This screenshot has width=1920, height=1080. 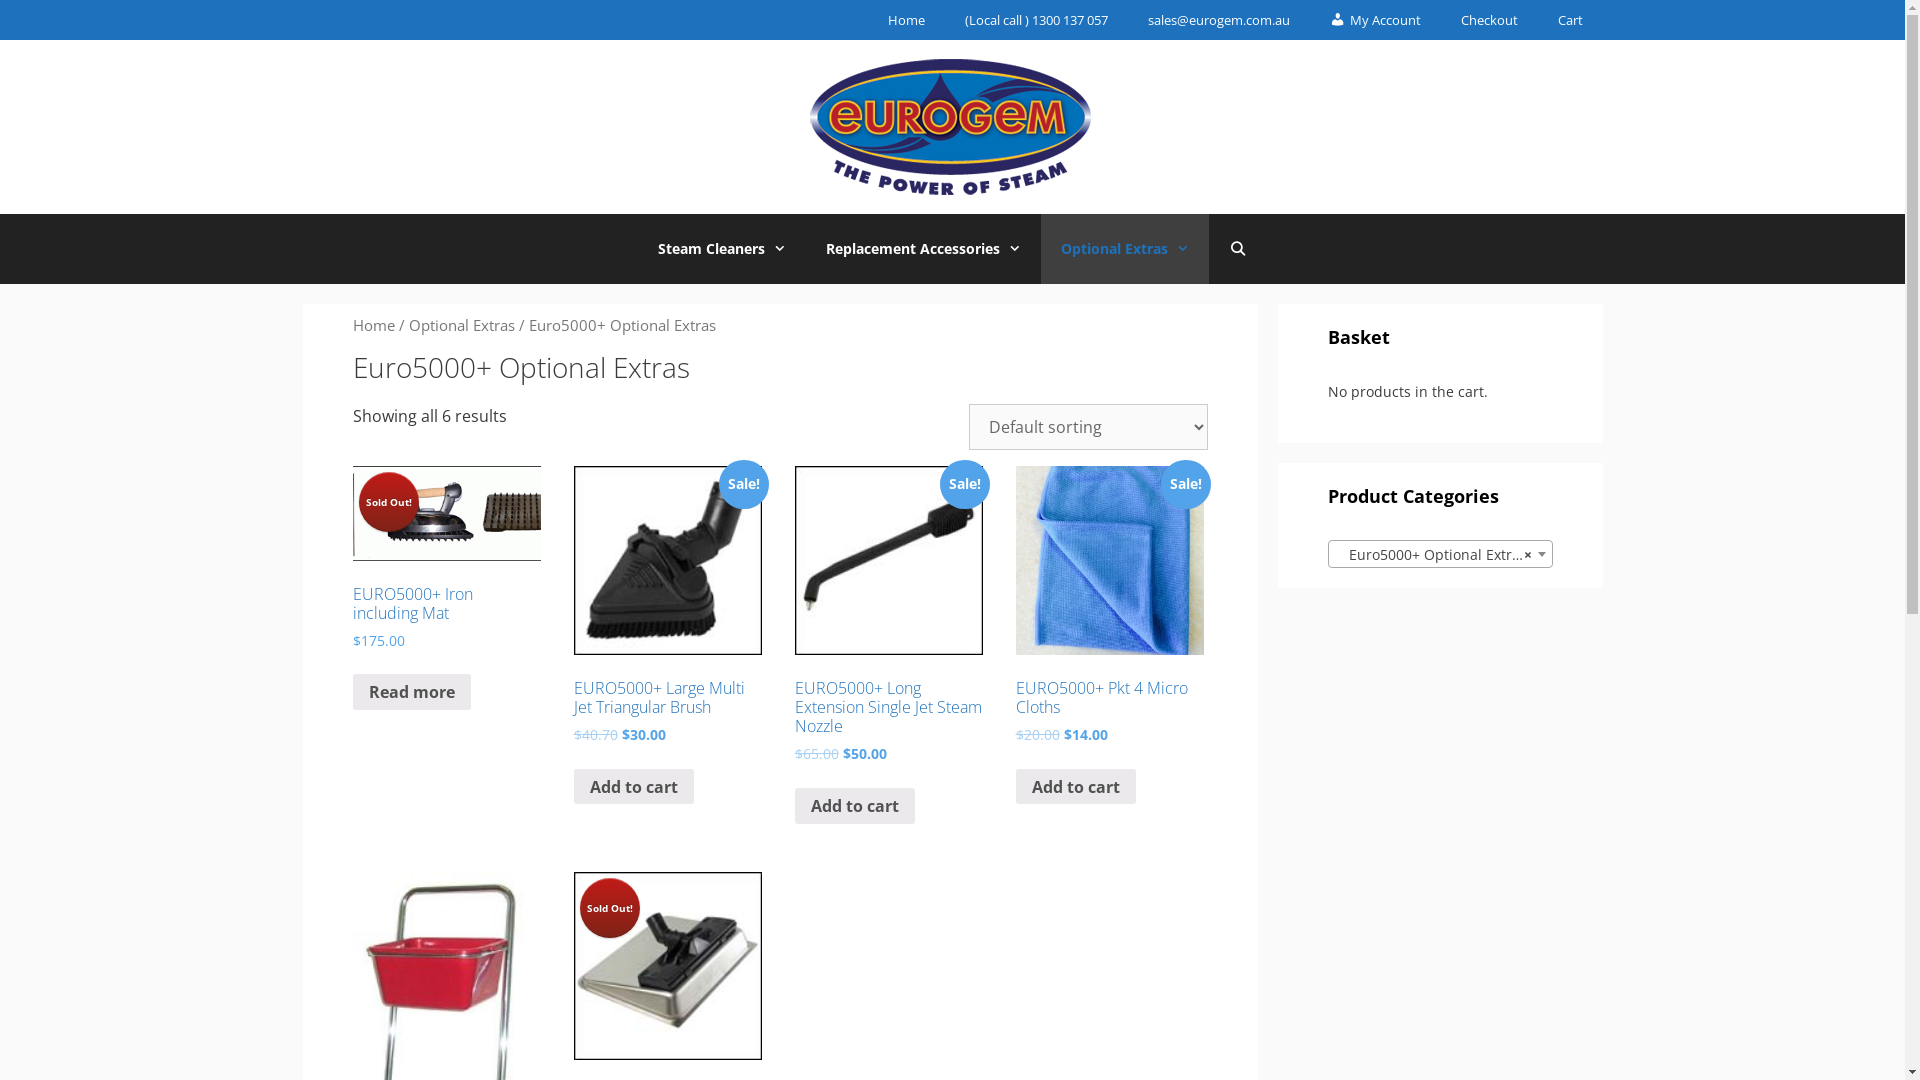 What do you see at coordinates (461, 325) in the screenshot?
I see `Optional Extras` at bounding box center [461, 325].